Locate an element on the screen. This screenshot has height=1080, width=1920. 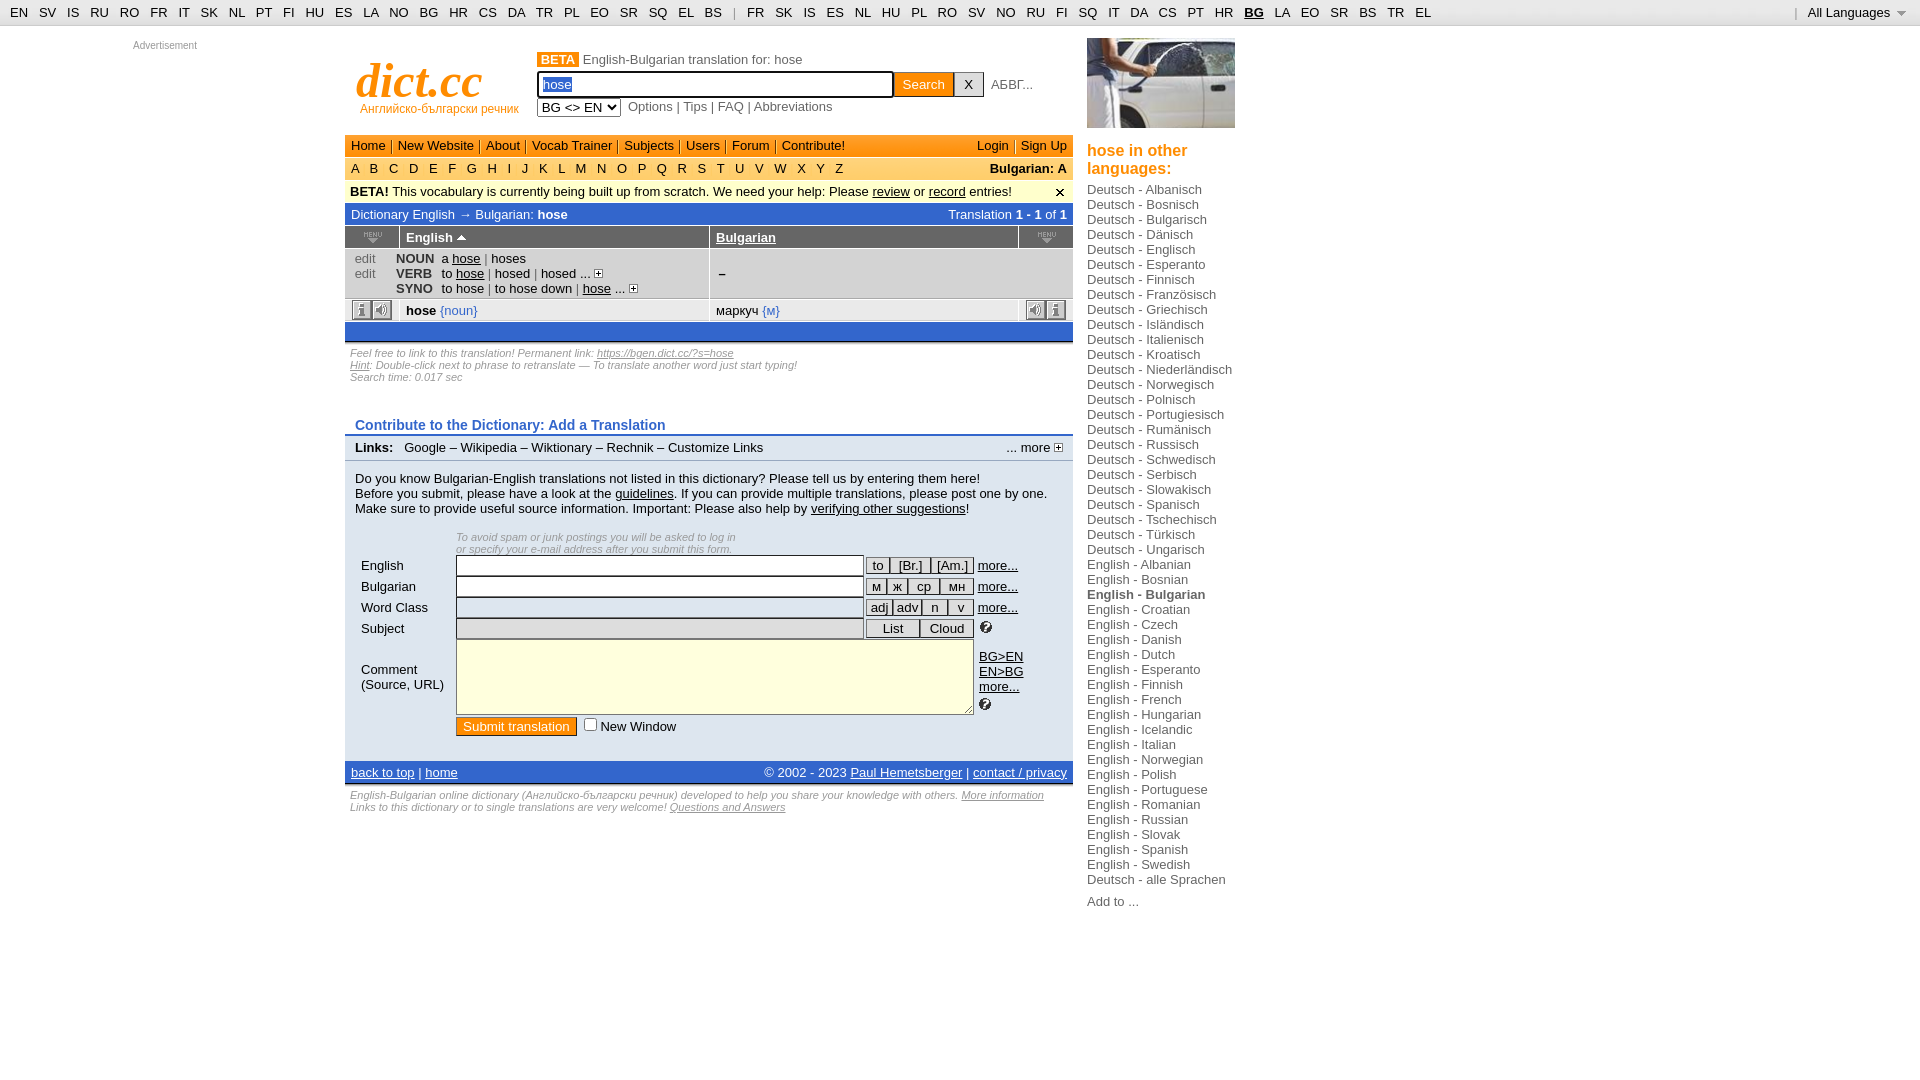
ES is located at coordinates (836, 12).